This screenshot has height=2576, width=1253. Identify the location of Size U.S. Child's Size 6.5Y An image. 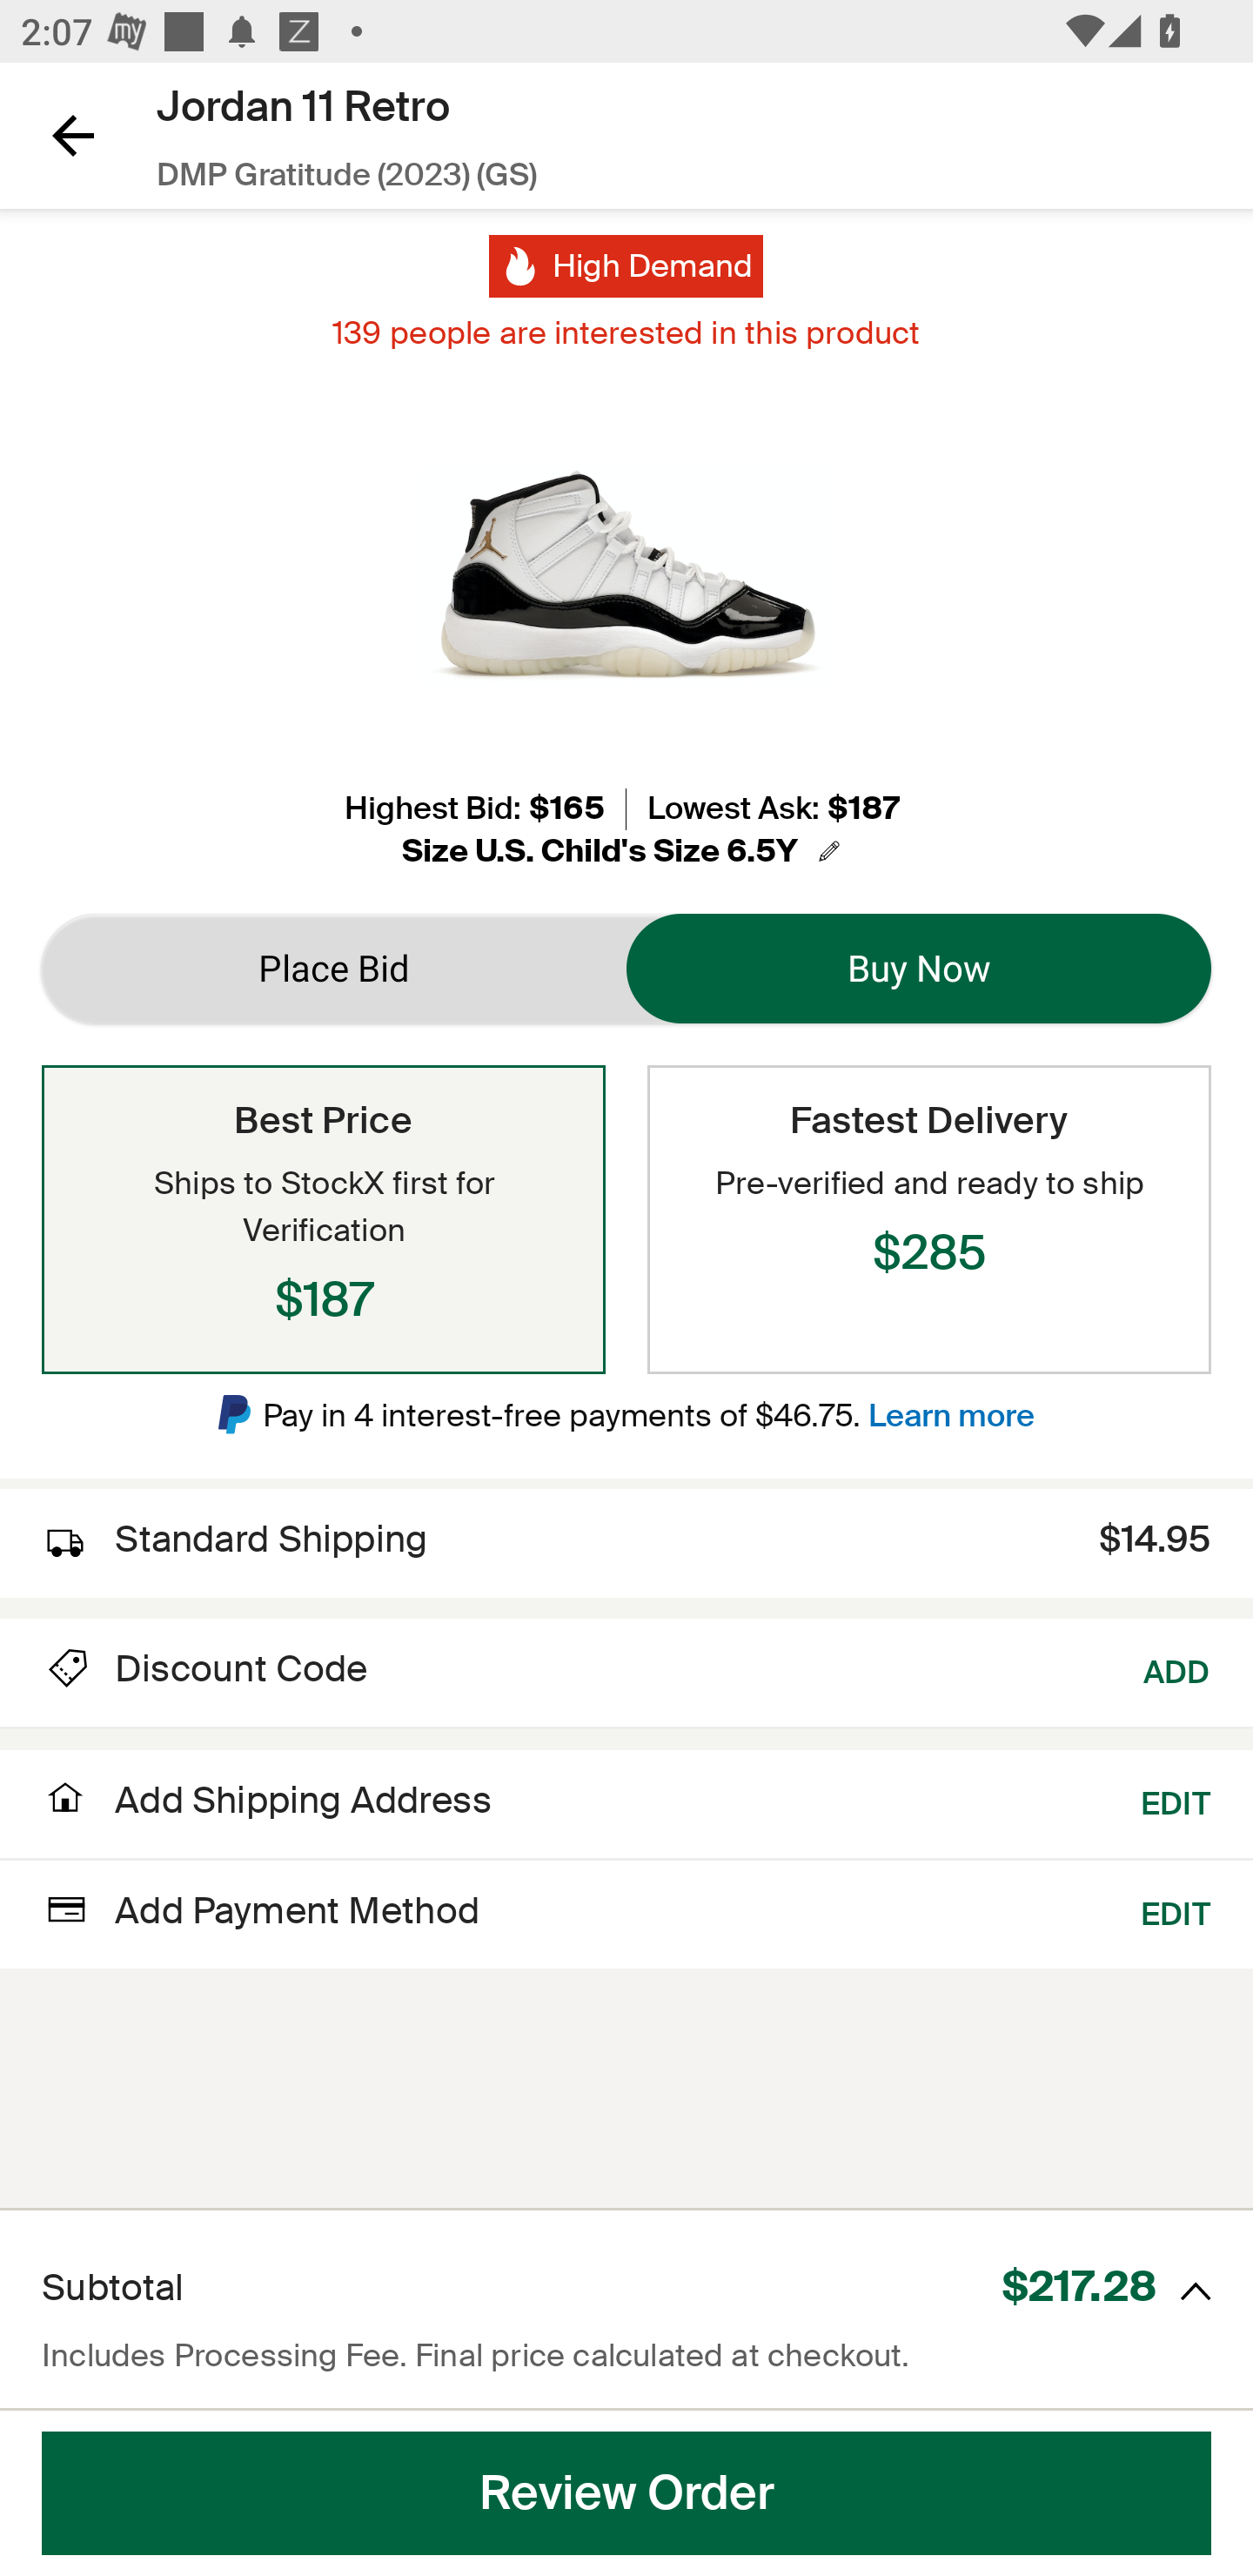
(626, 851).